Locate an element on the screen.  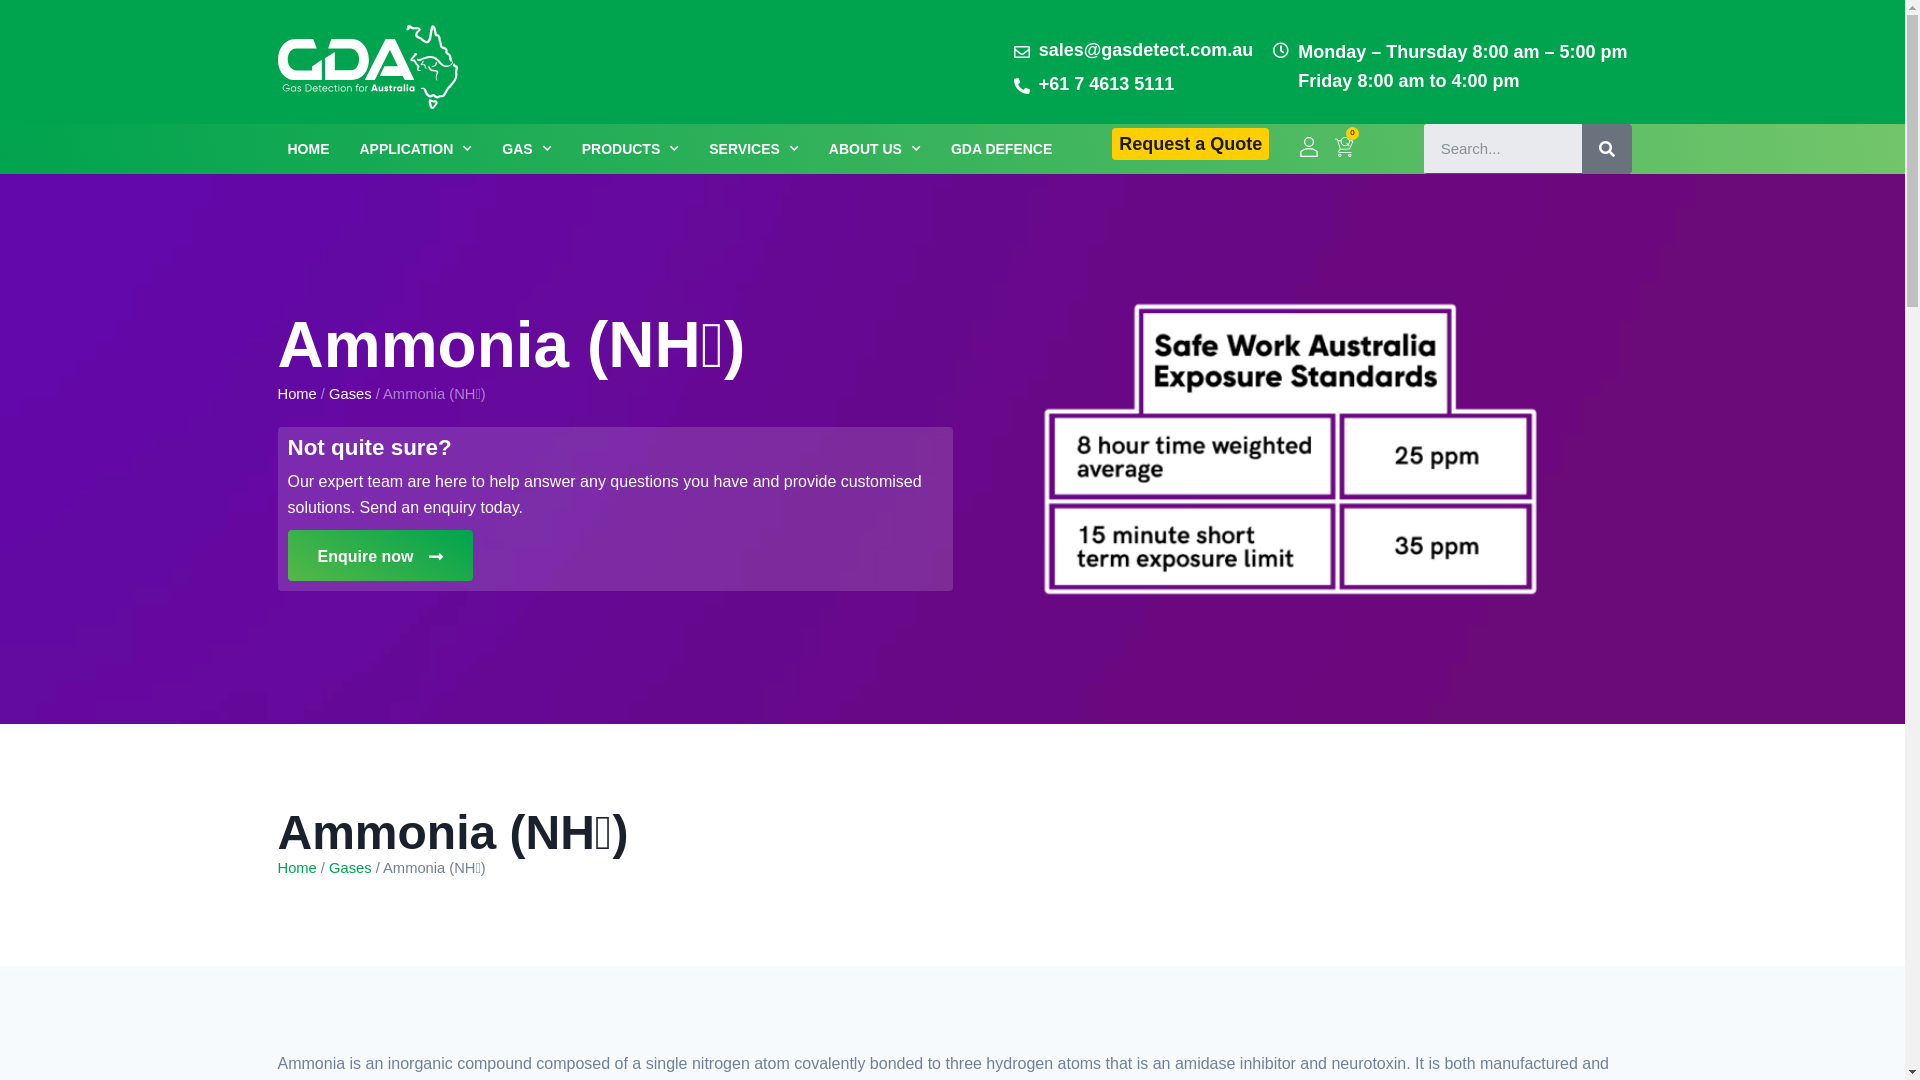
Gases is located at coordinates (350, 394).